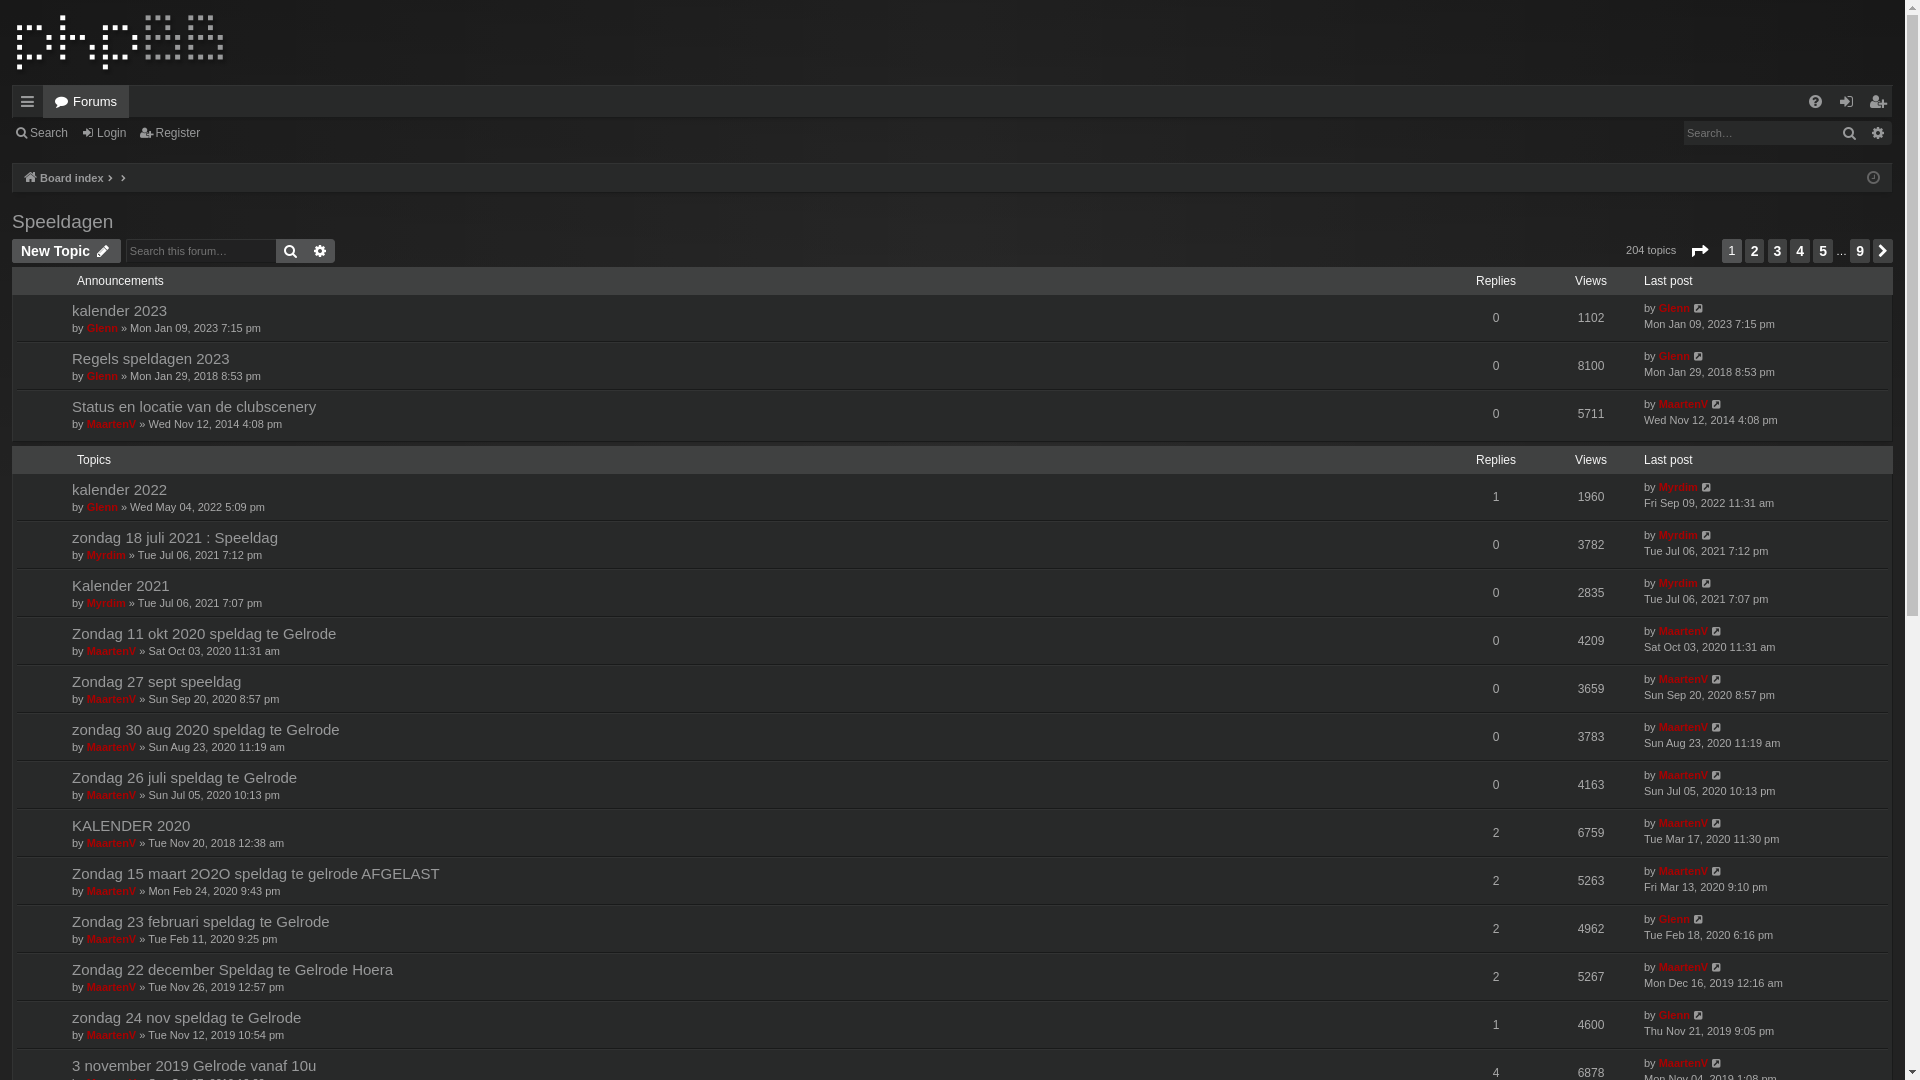 Image resolution: width=1920 pixels, height=1080 pixels. What do you see at coordinates (51, 562) in the screenshot?
I see `It is currently Sat Nov 25, 2023 6:29 pm` at bounding box center [51, 562].